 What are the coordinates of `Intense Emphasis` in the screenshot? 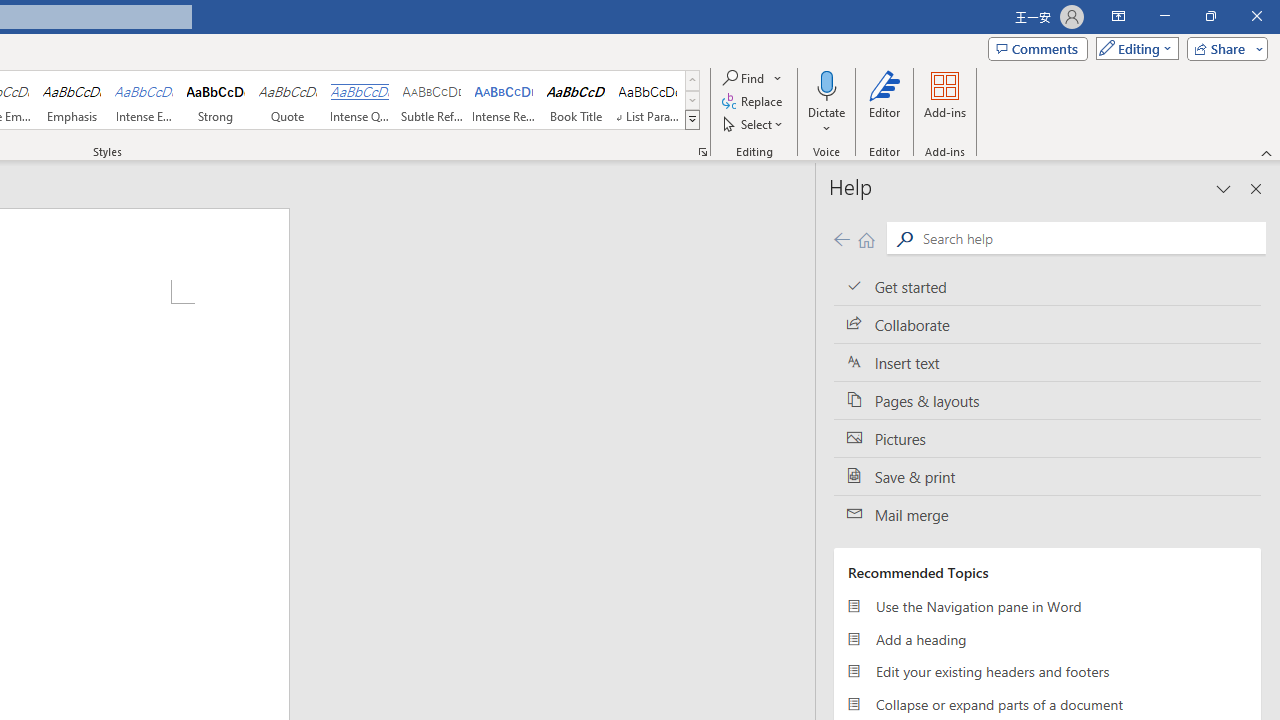 It's located at (144, 100).